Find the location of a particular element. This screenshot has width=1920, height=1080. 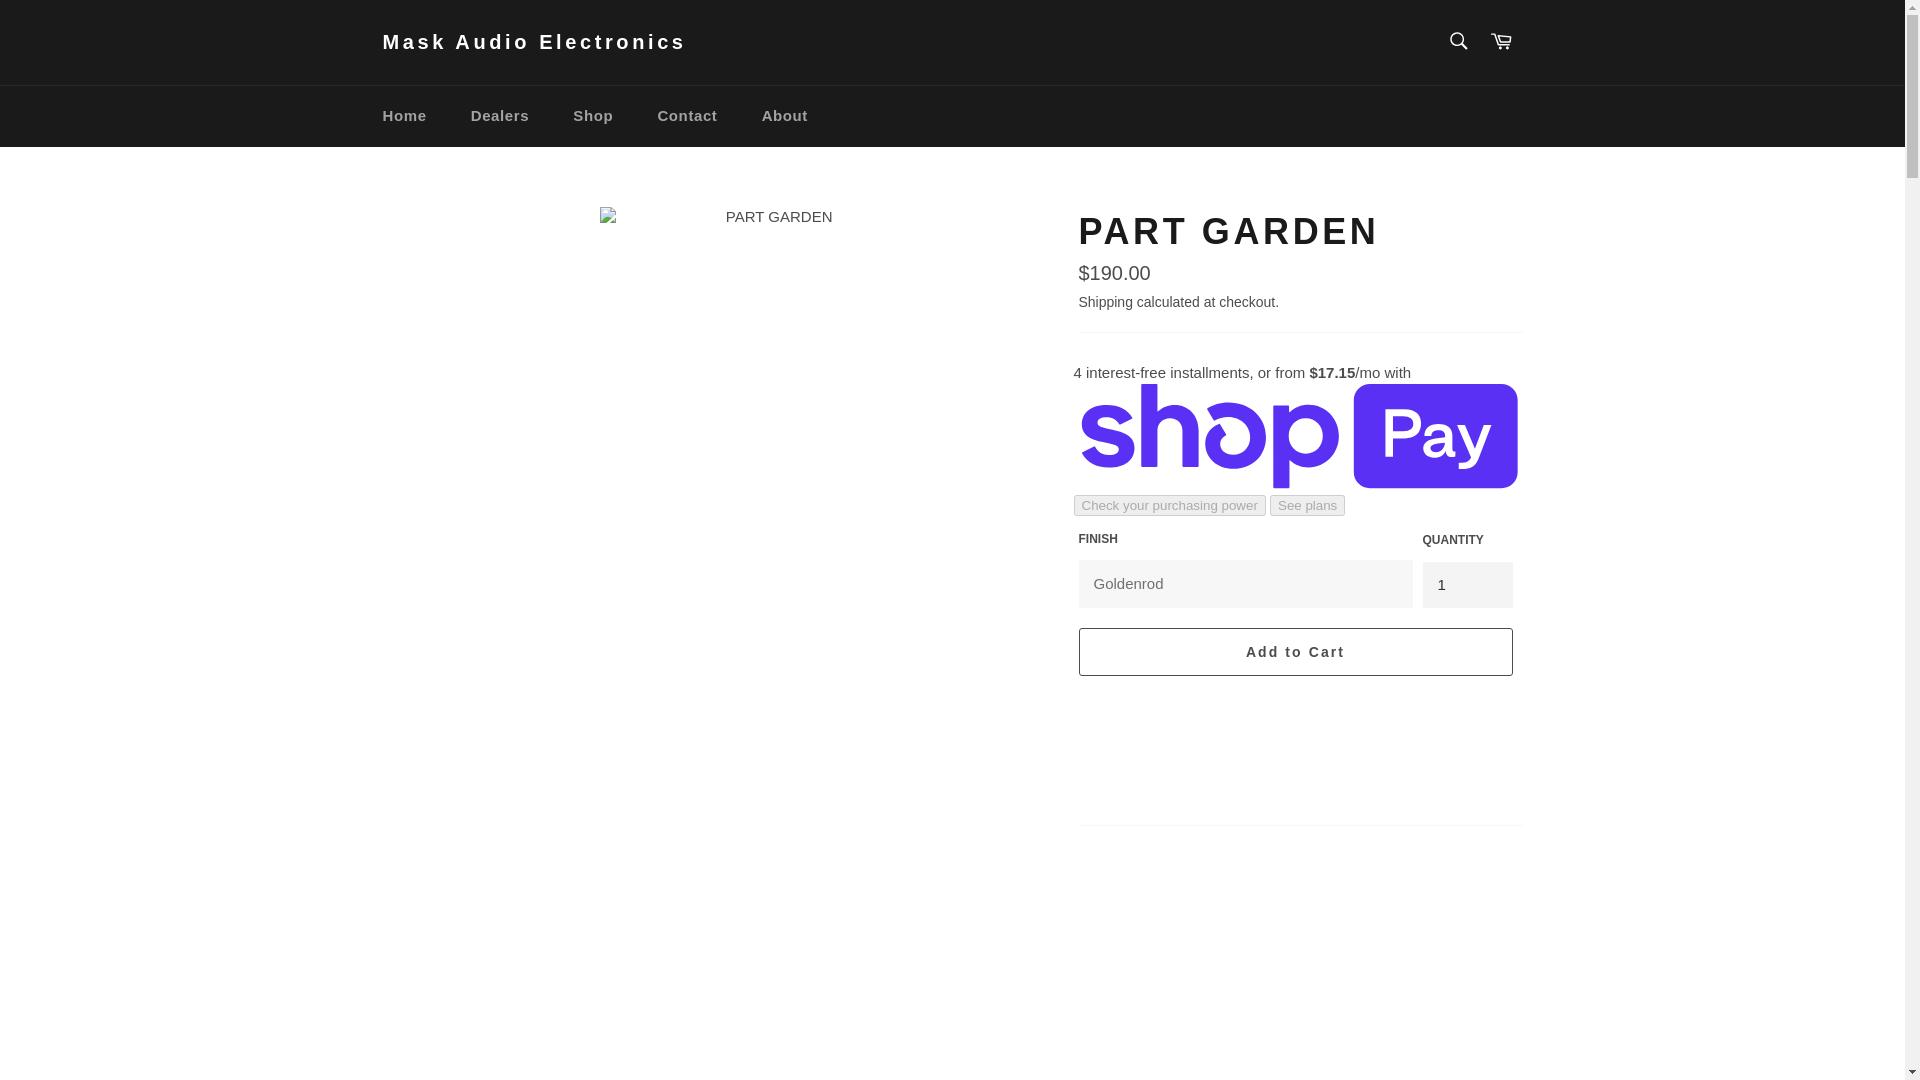

1 is located at coordinates (1467, 585).